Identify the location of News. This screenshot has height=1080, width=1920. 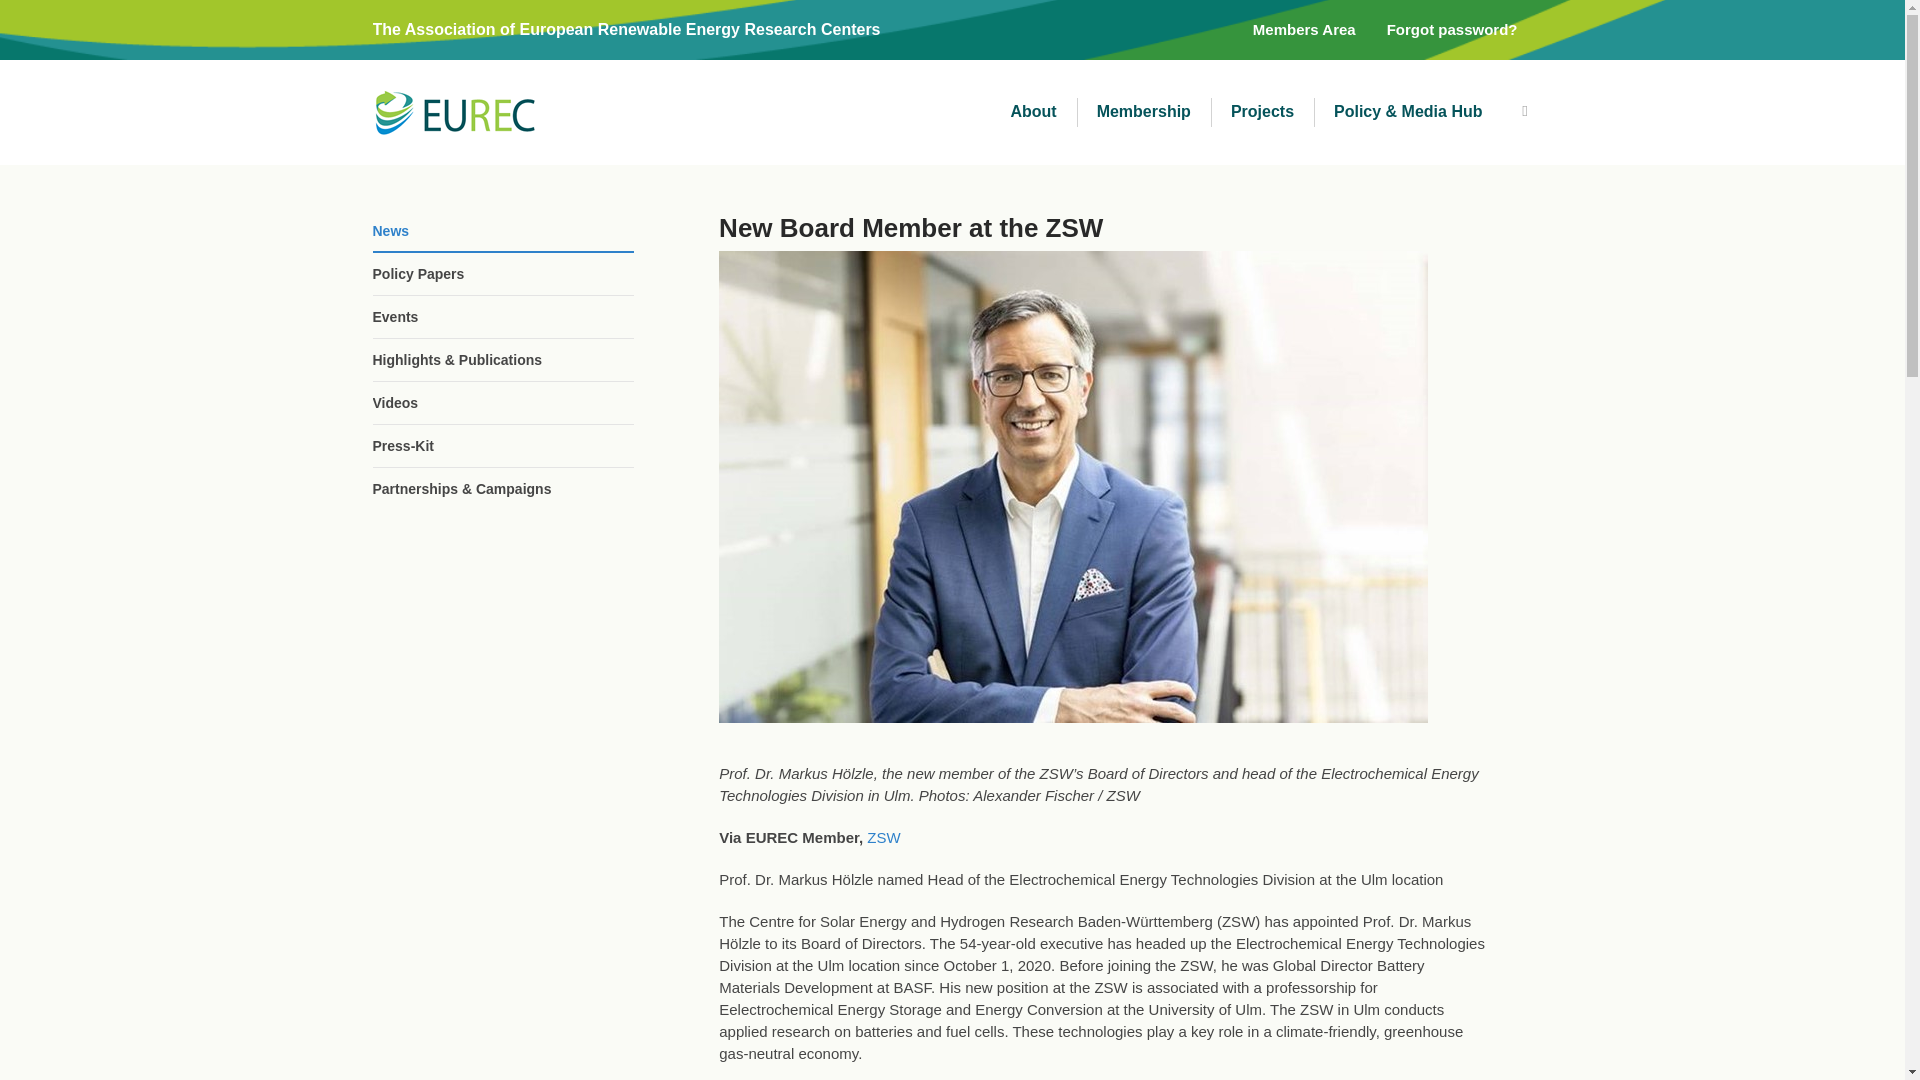
(502, 230).